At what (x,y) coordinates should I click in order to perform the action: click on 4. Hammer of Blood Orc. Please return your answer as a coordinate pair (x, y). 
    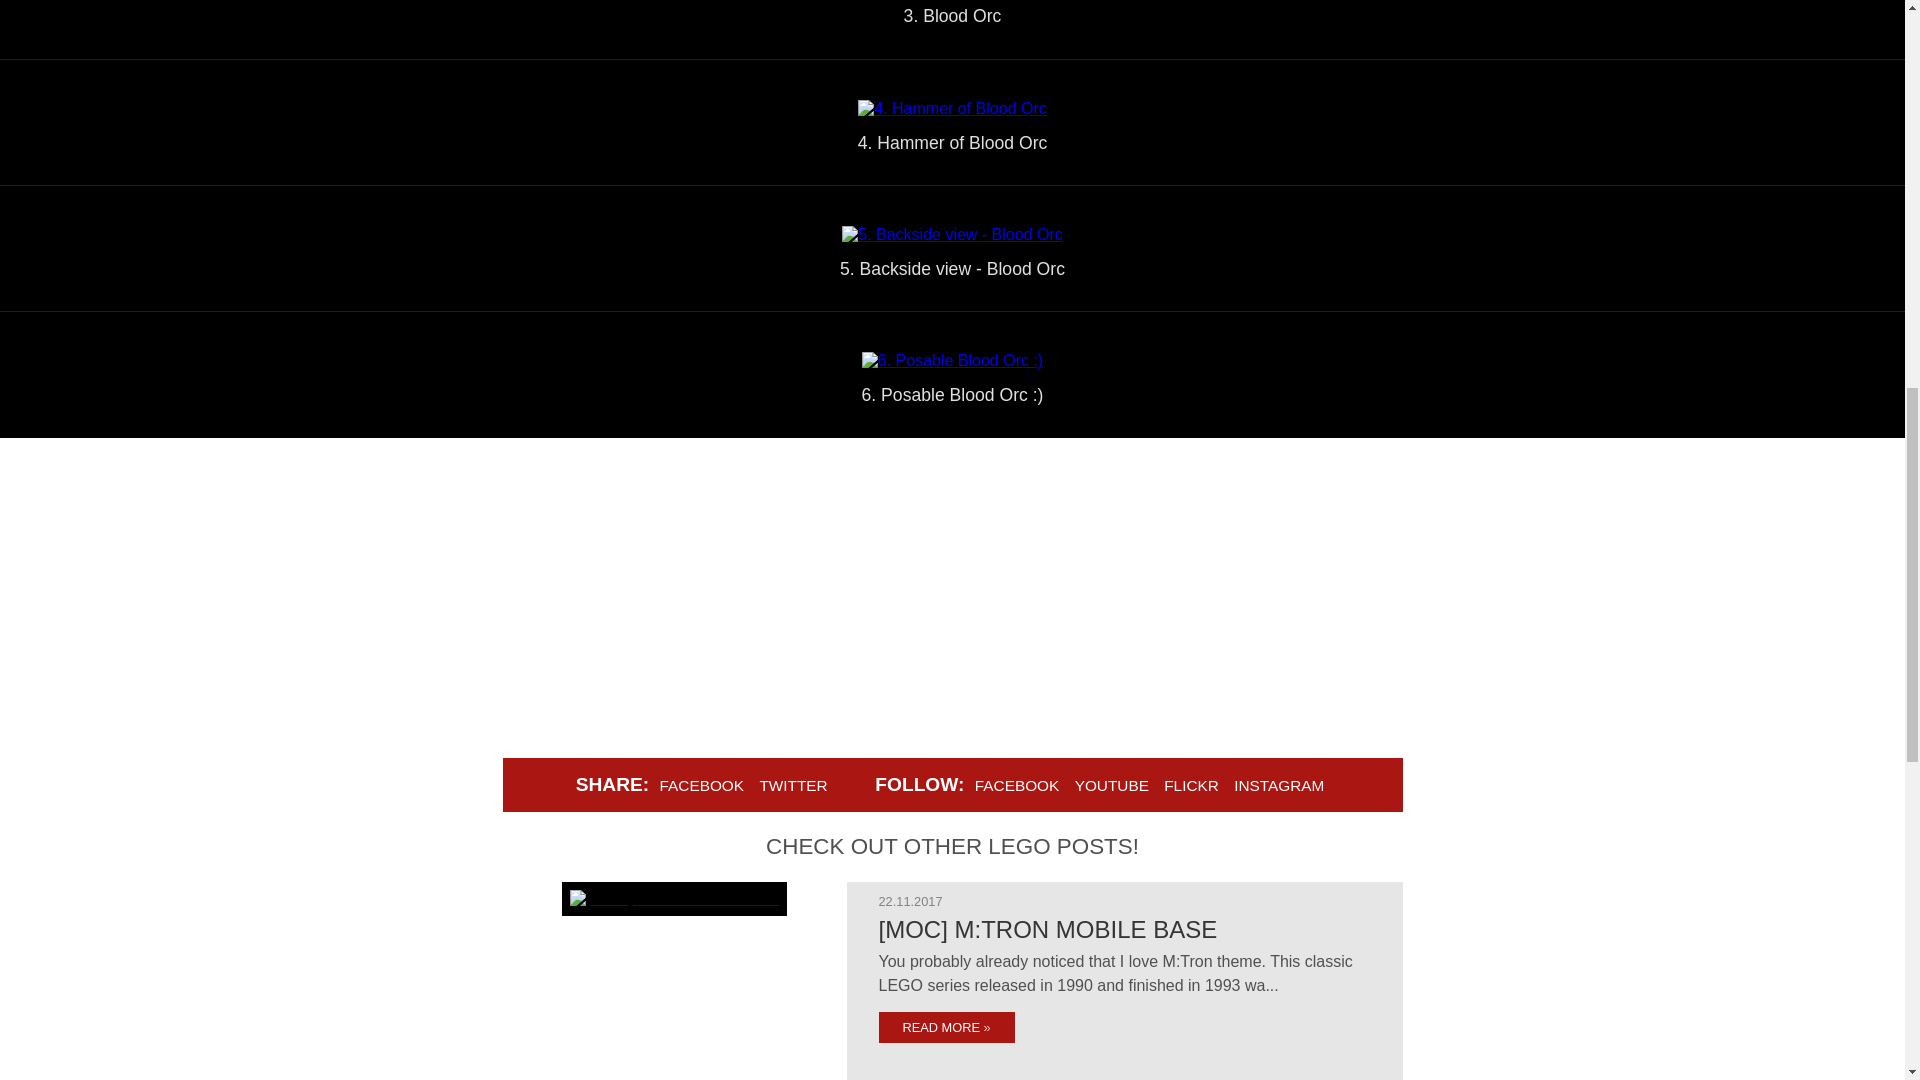
    Looking at the image, I should click on (952, 108).